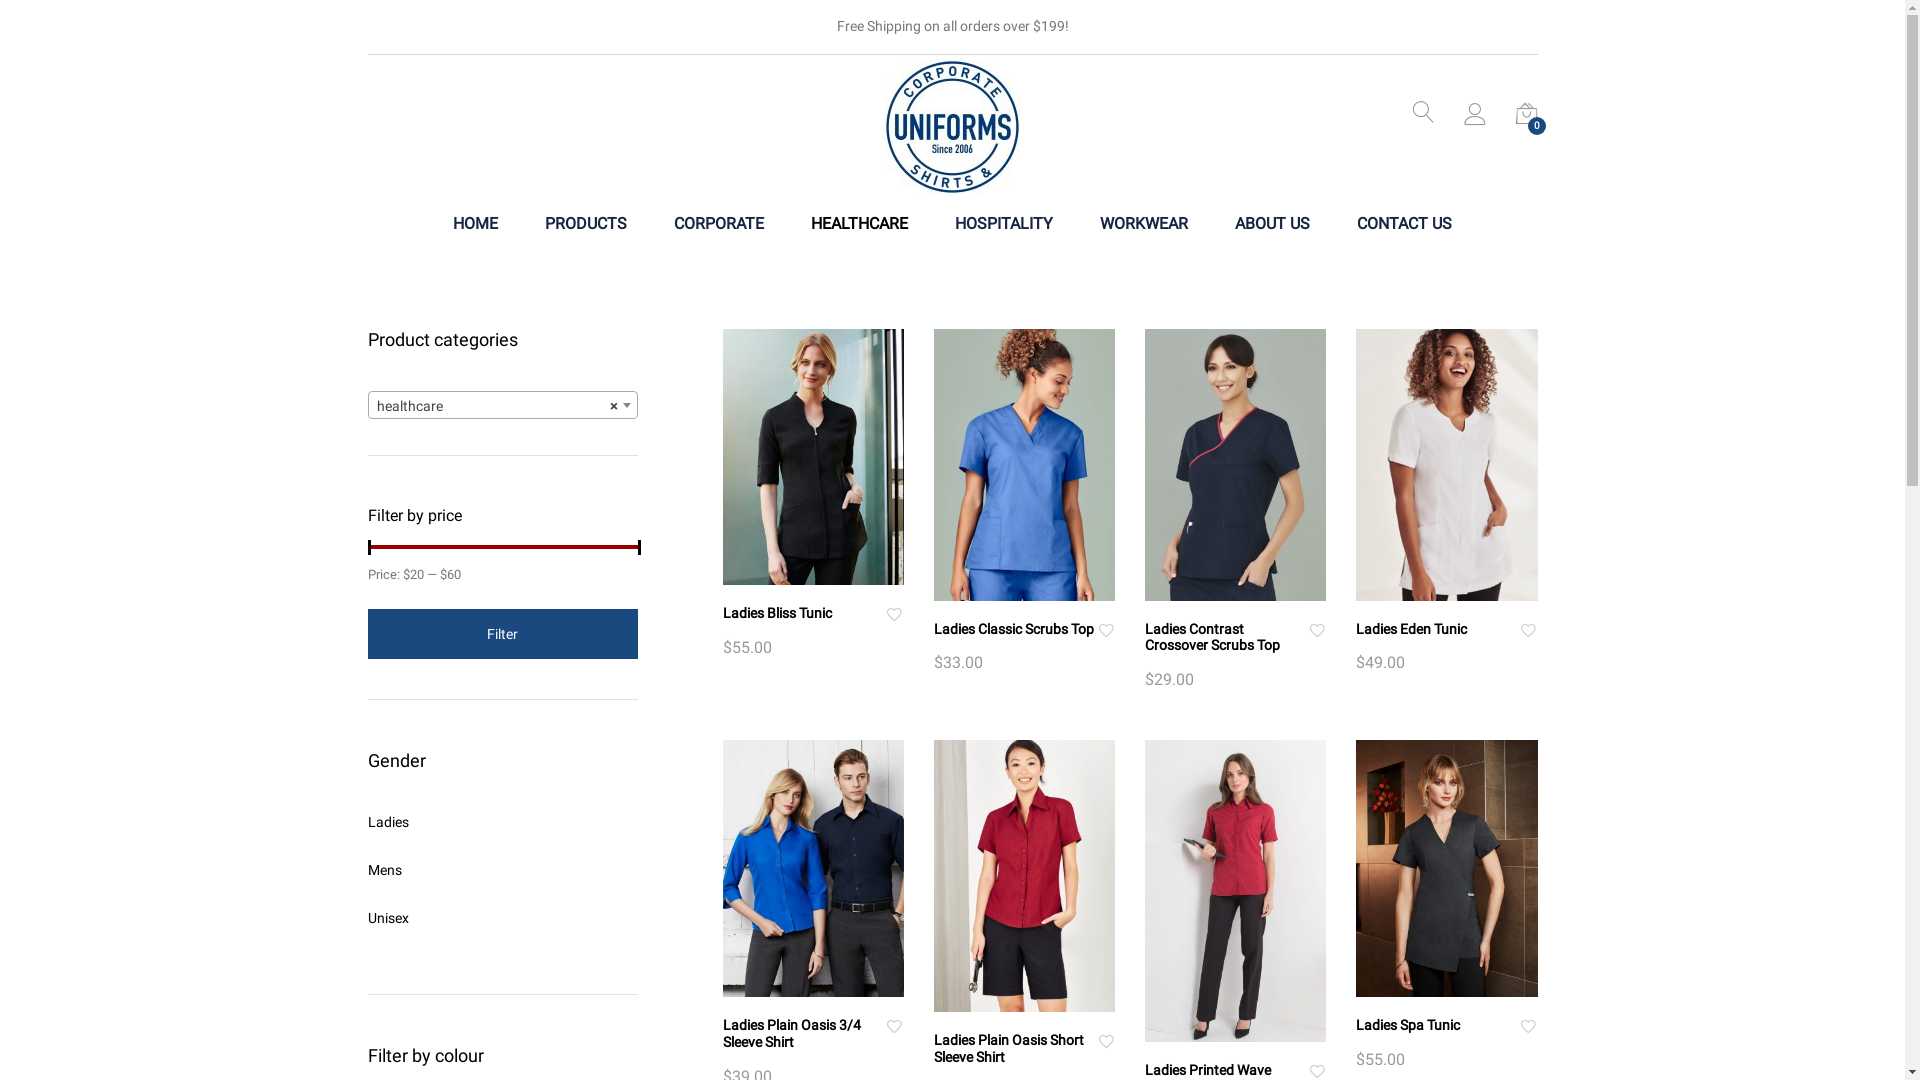  I want to click on Hospitality, so click(933, 833).